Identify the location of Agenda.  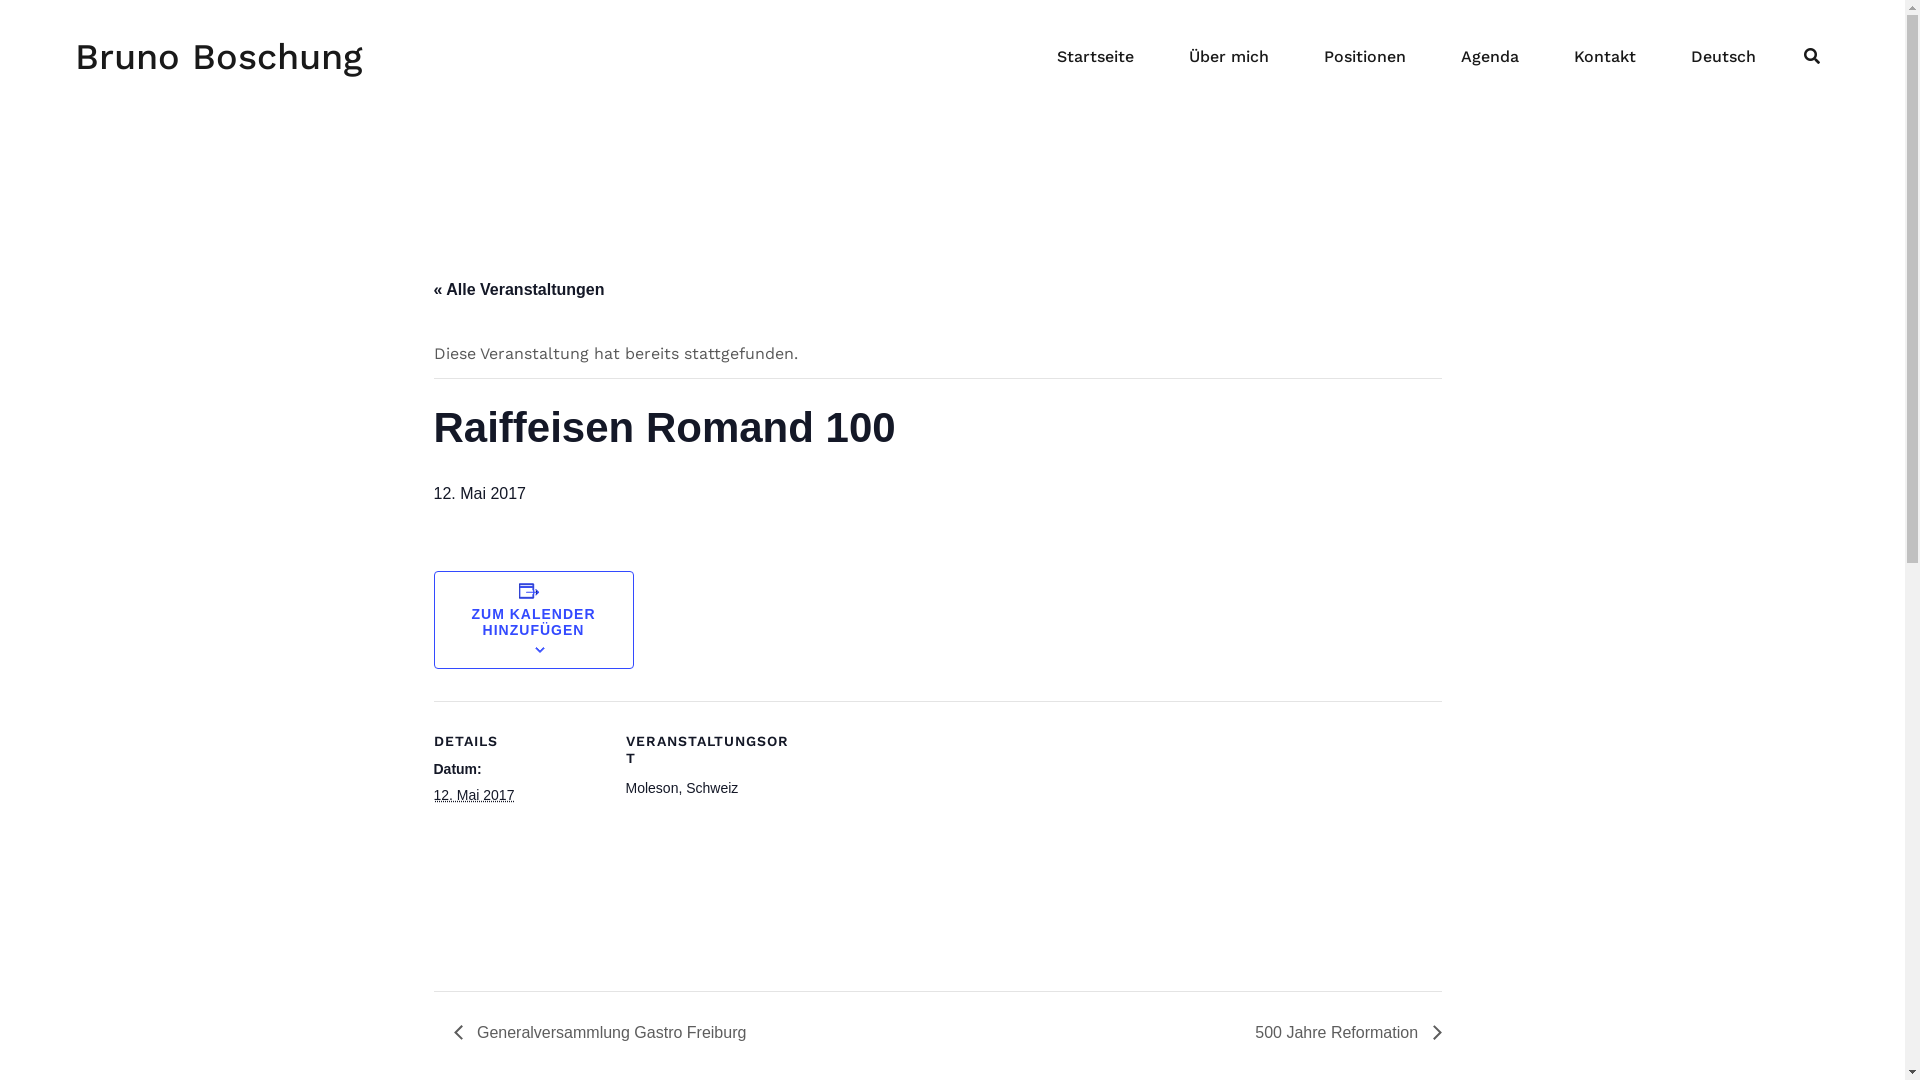
(1490, 57).